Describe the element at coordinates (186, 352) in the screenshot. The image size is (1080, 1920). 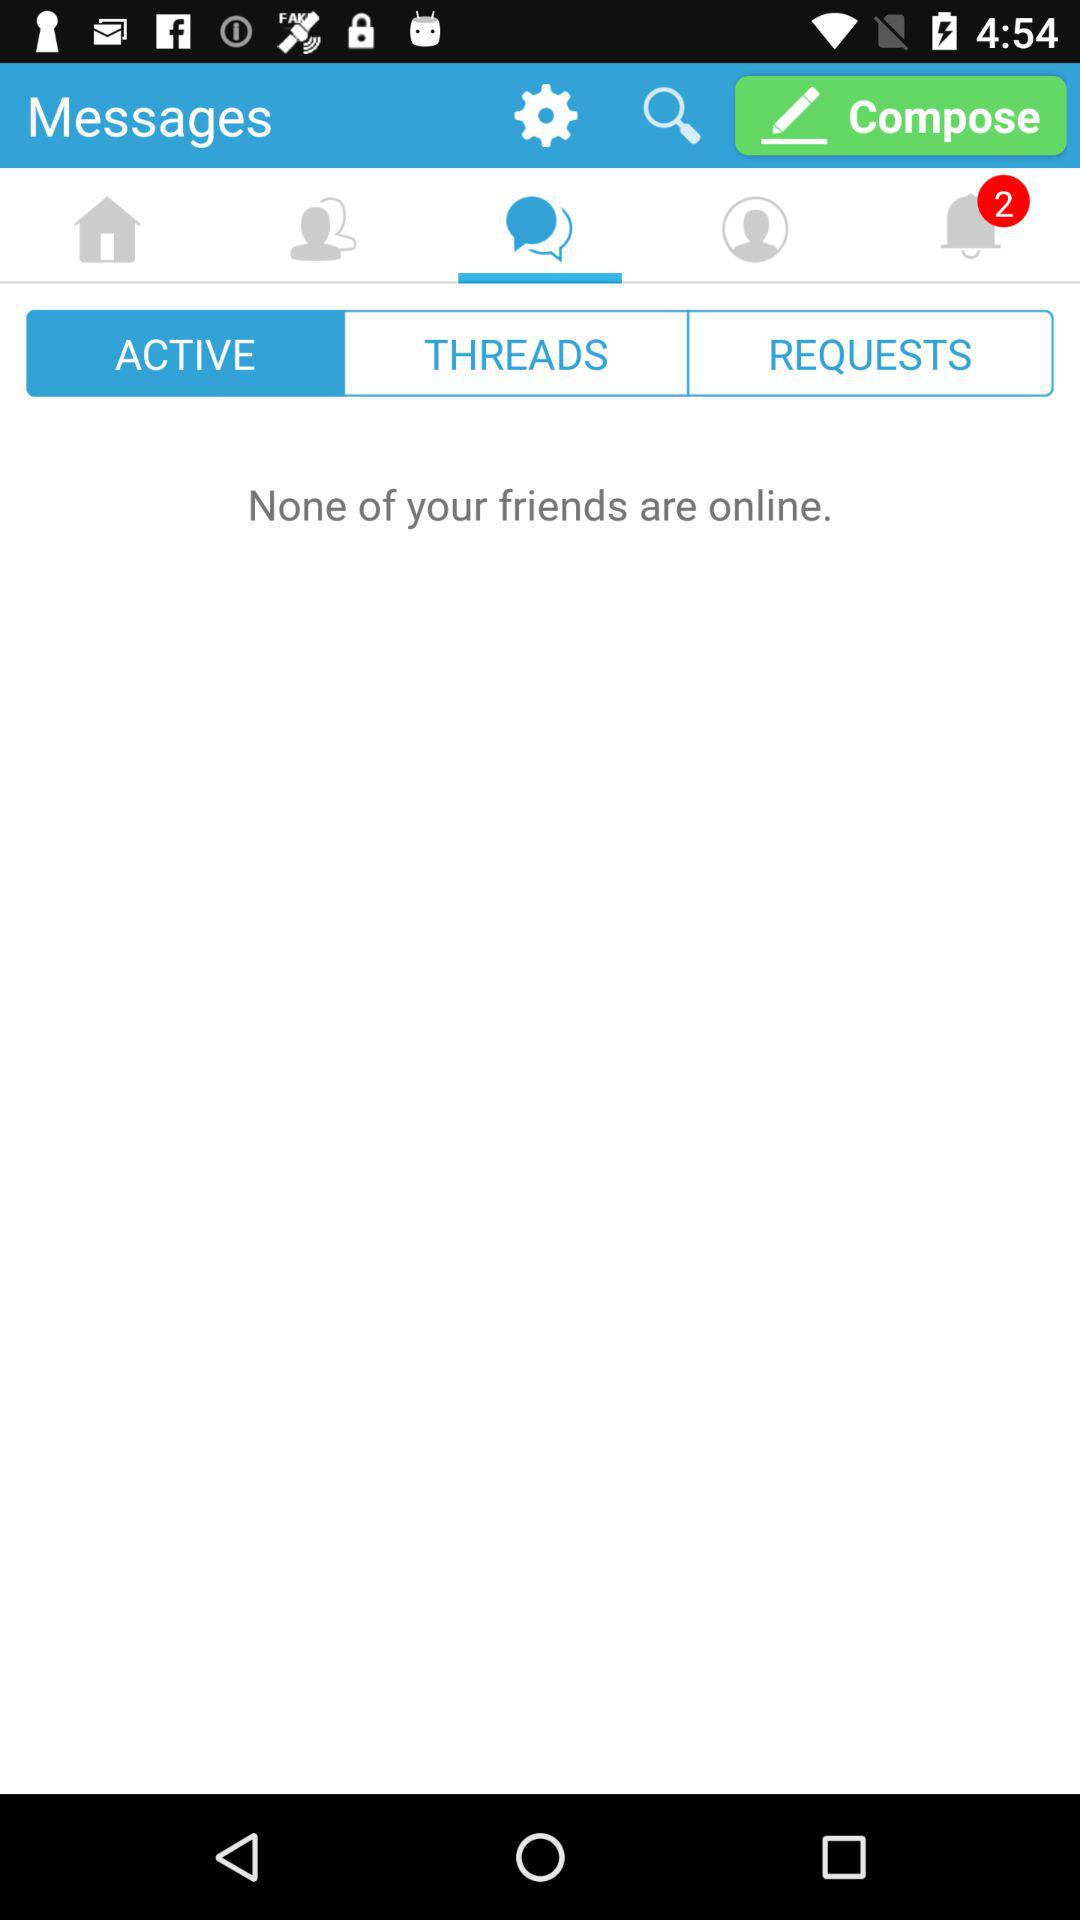
I see `launch active` at that location.